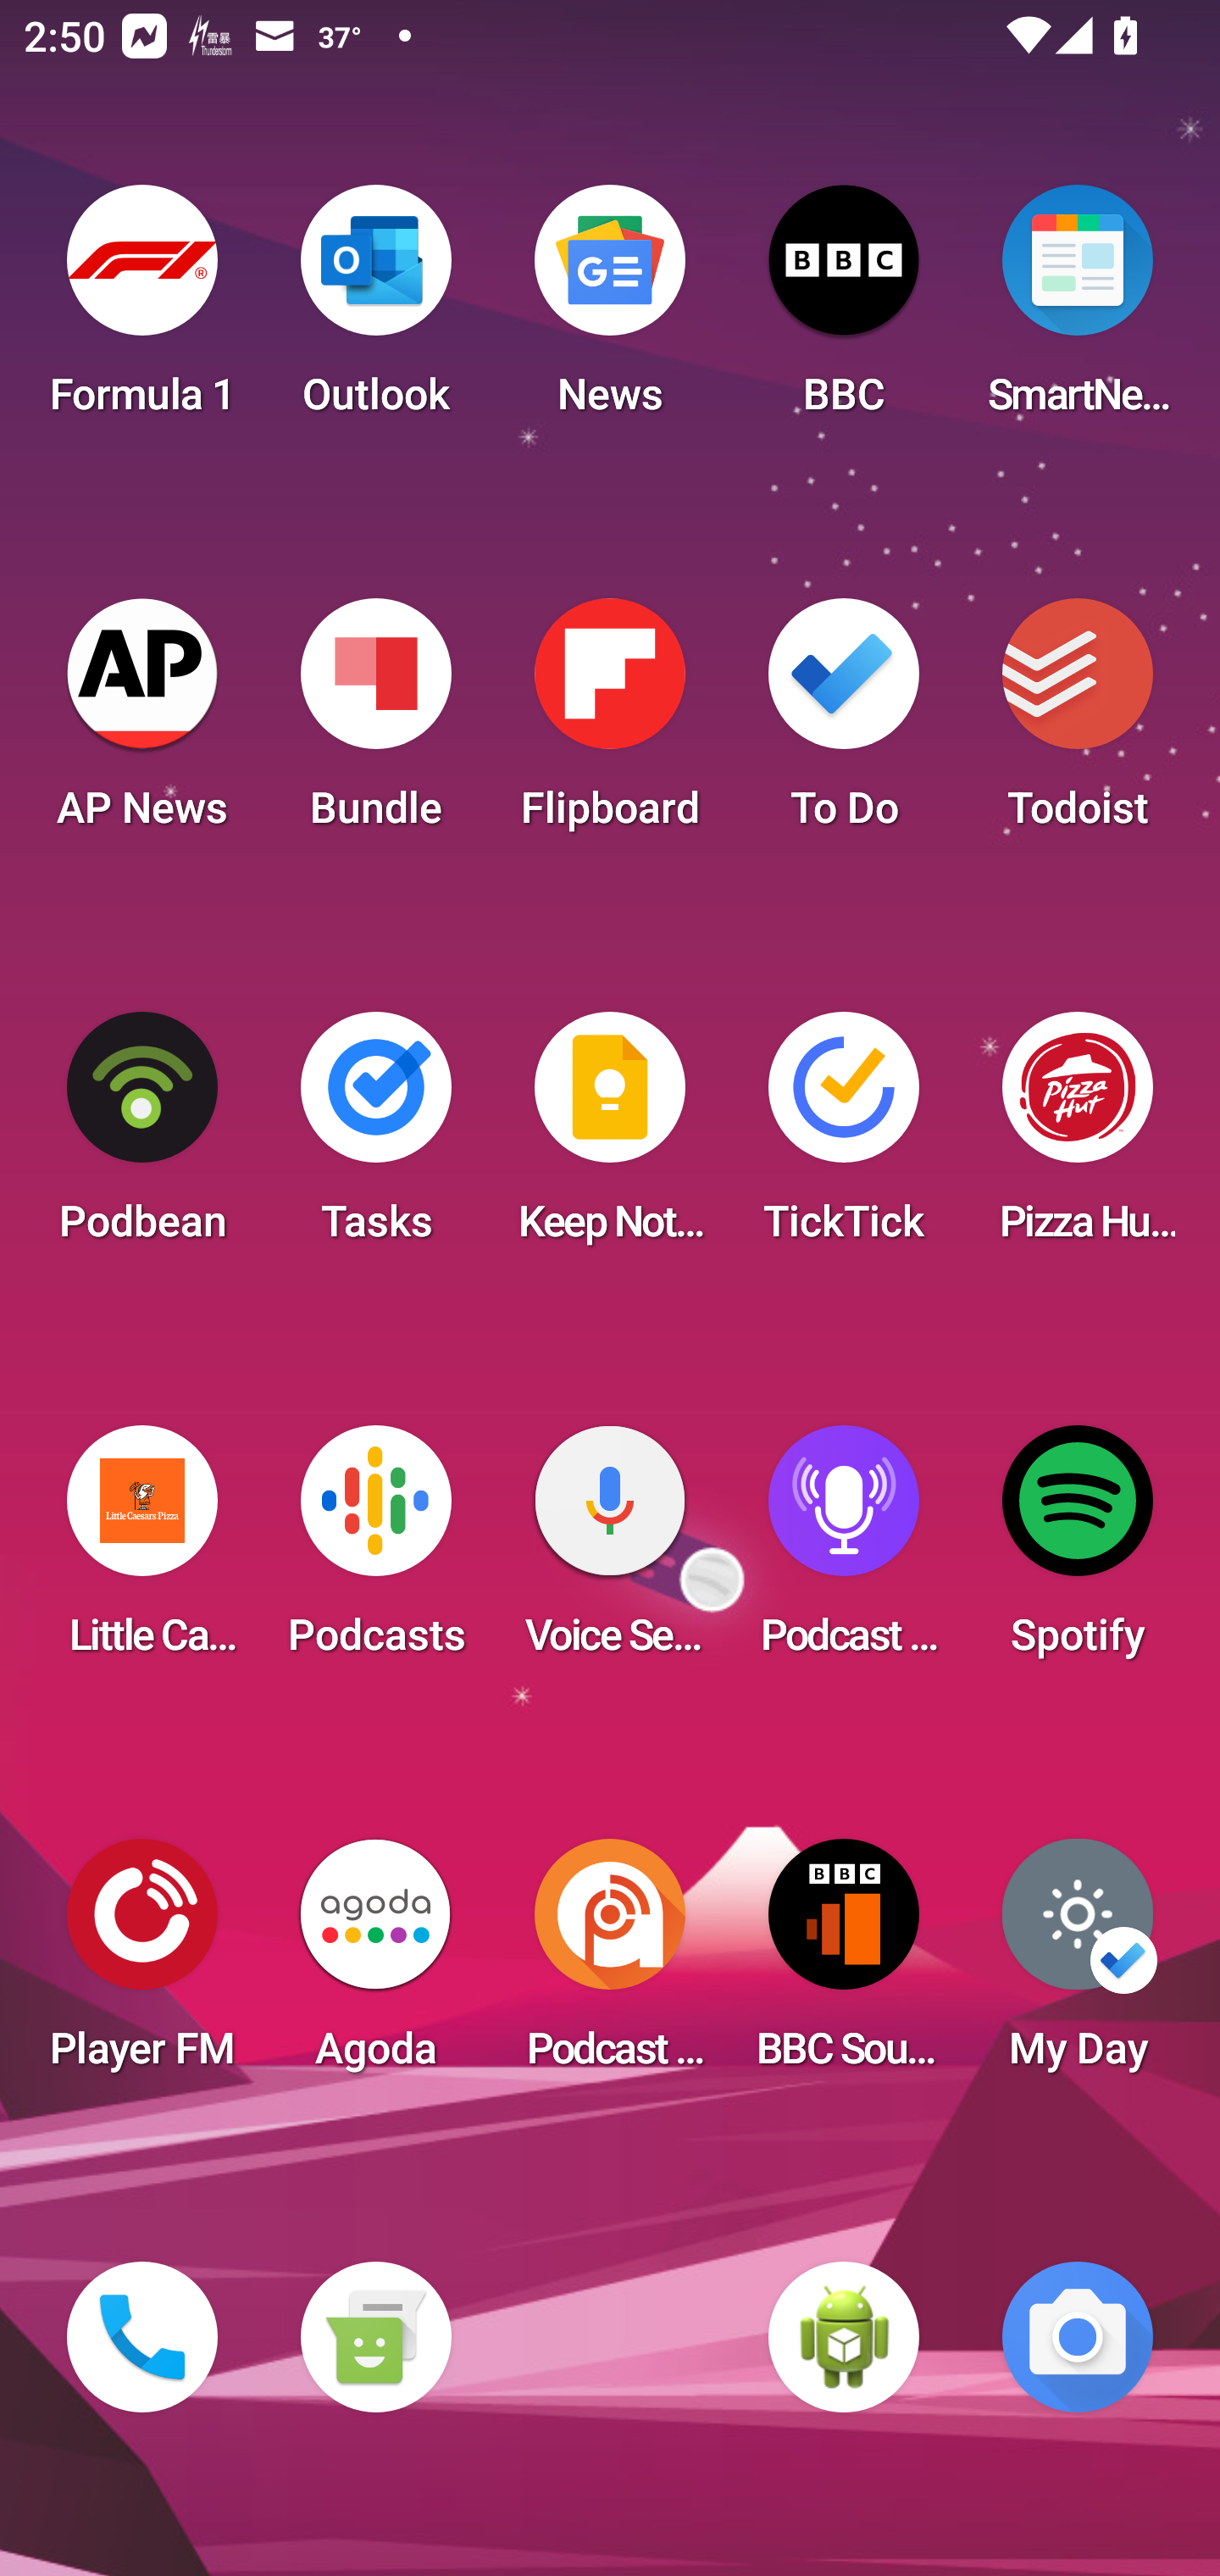 This screenshot has height=2576, width=1220. I want to click on BBC Sounds, so click(844, 1964).